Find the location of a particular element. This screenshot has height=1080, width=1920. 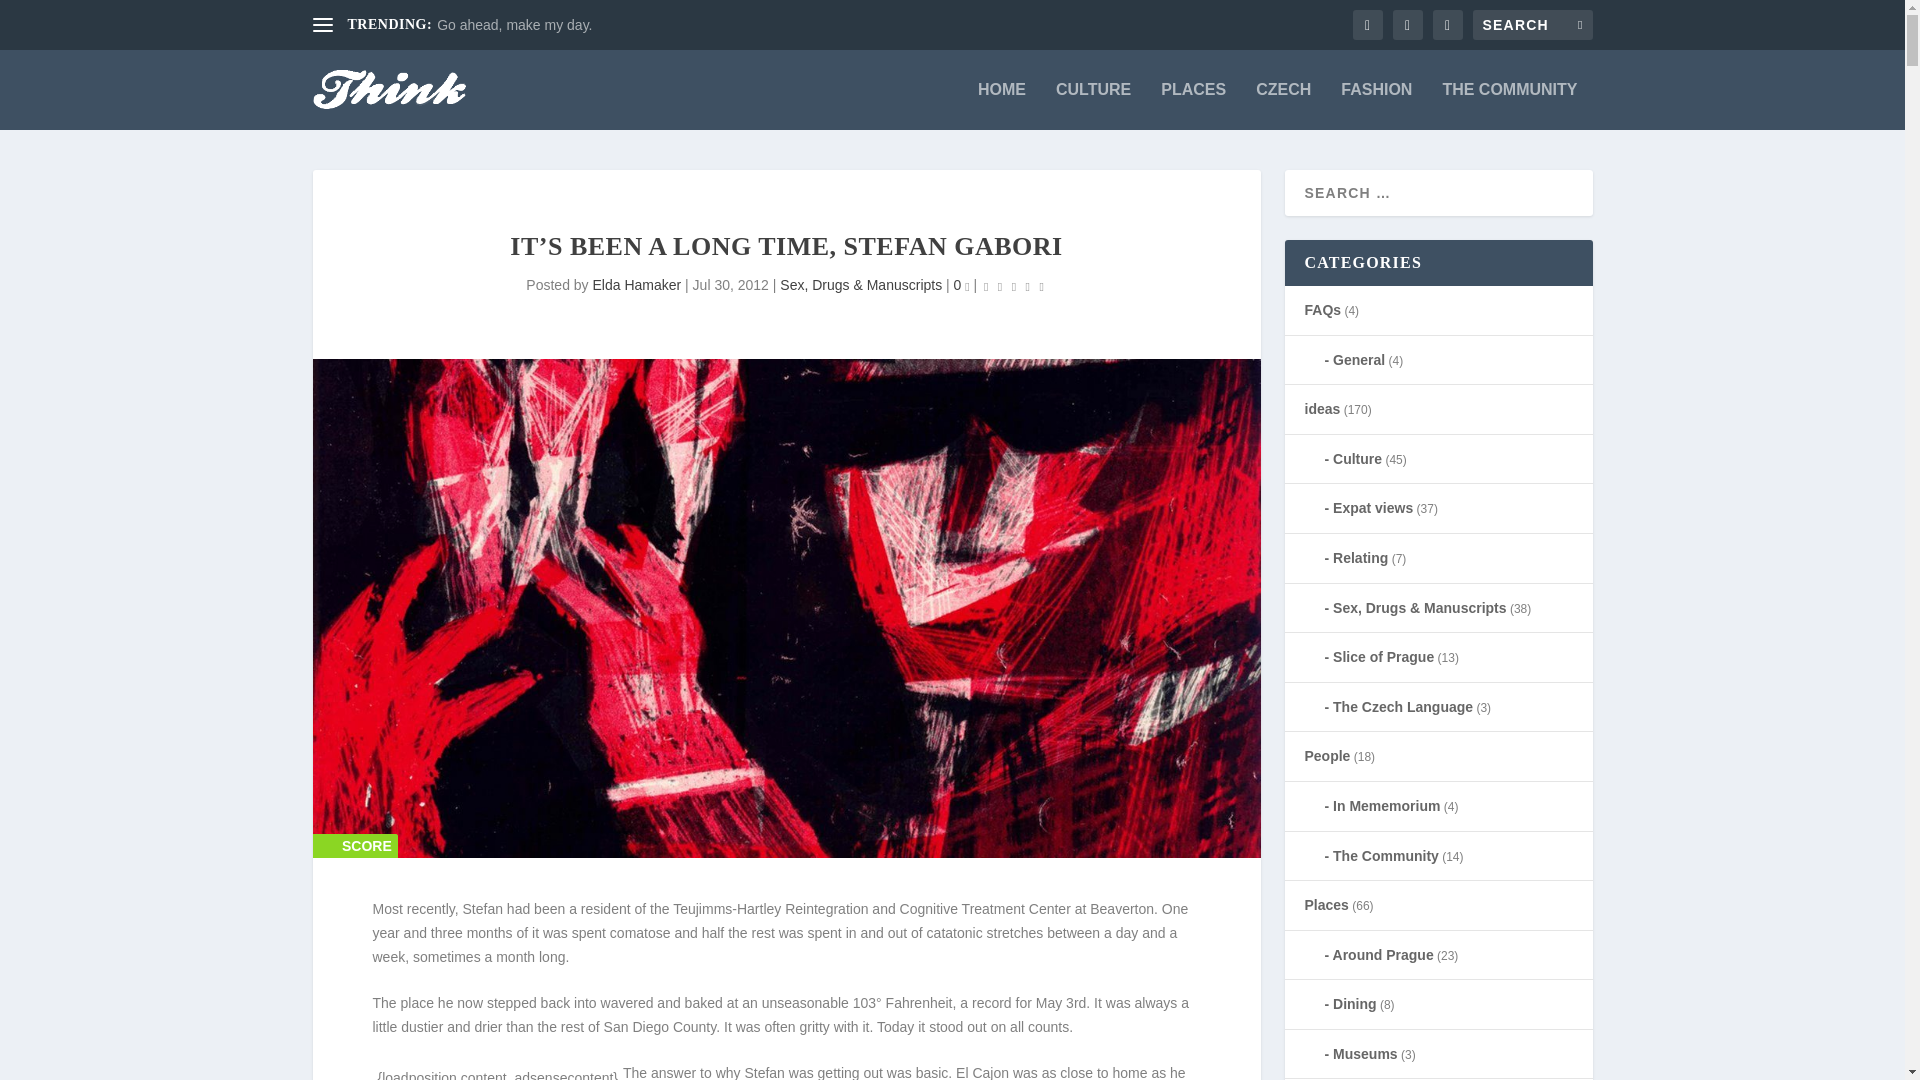

Search for: is located at coordinates (1532, 24).